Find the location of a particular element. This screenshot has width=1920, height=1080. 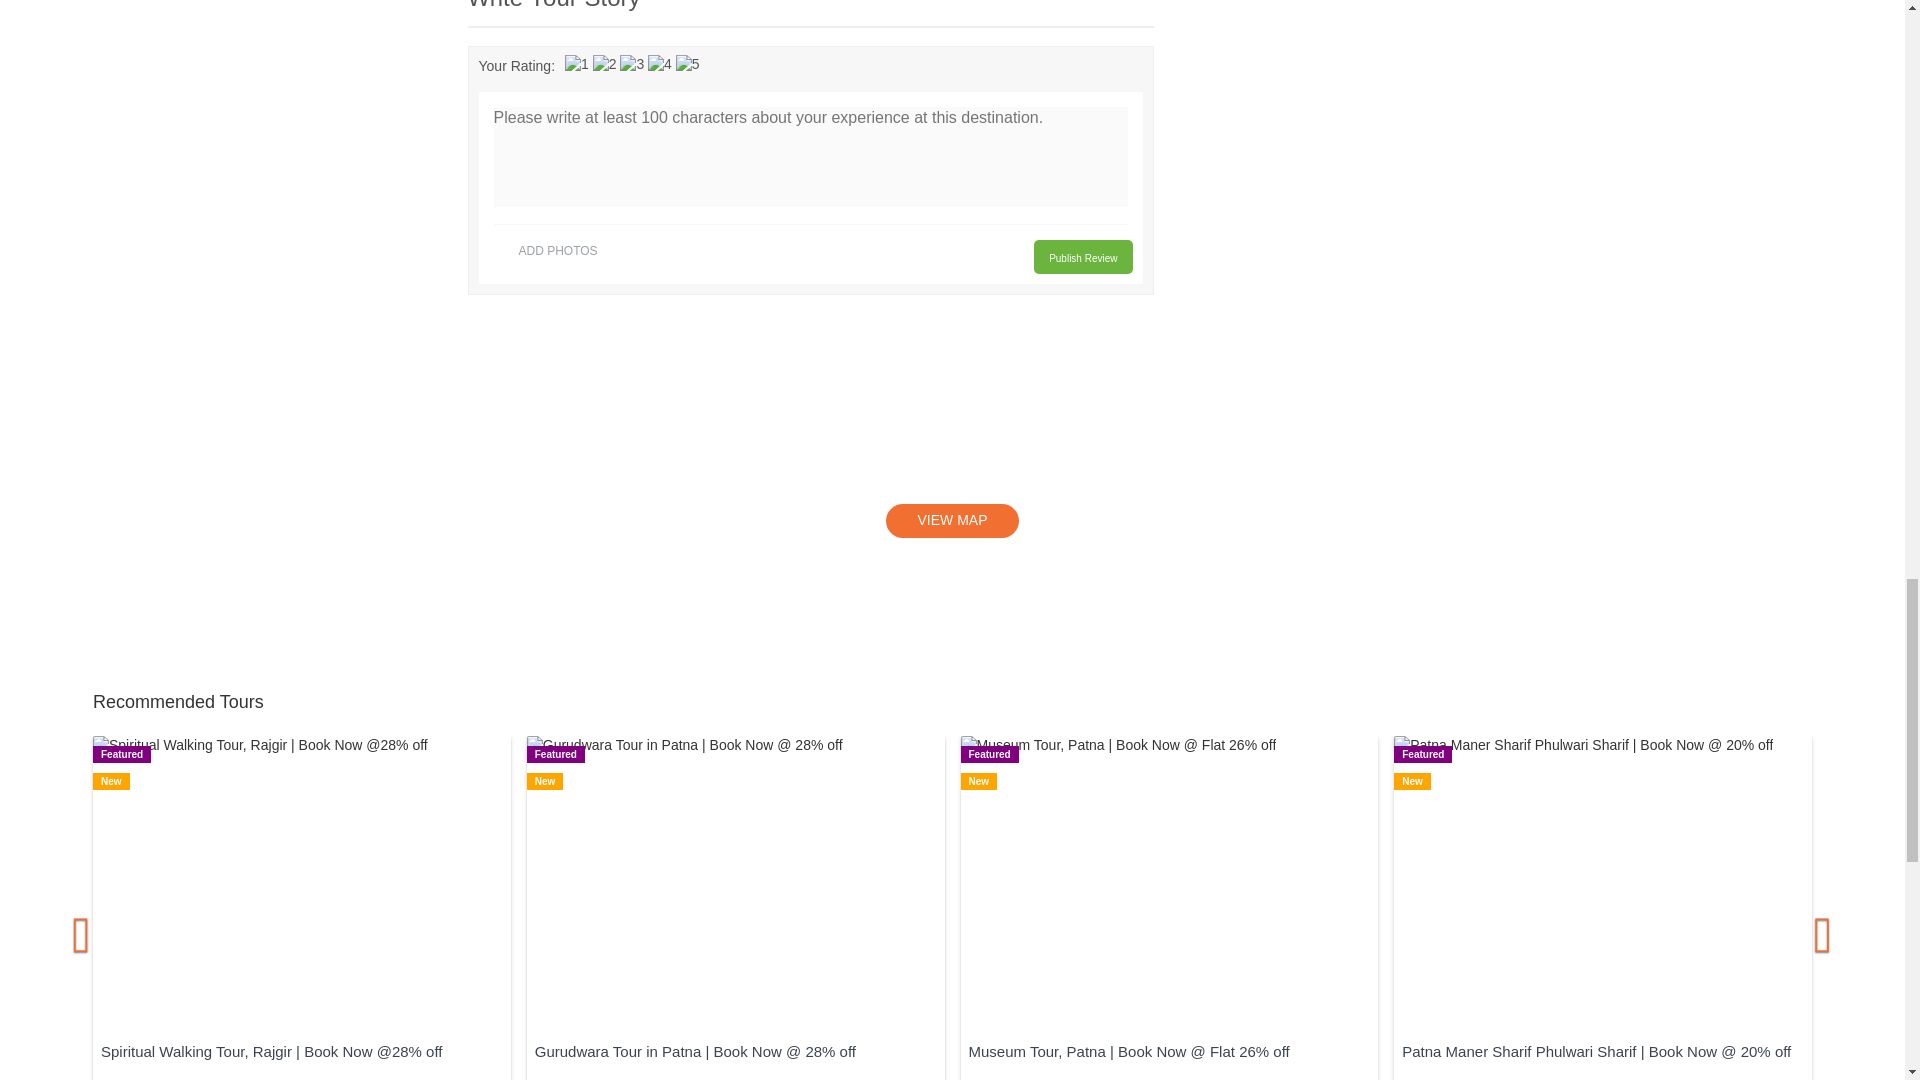

good is located at coordinates (660, 64).